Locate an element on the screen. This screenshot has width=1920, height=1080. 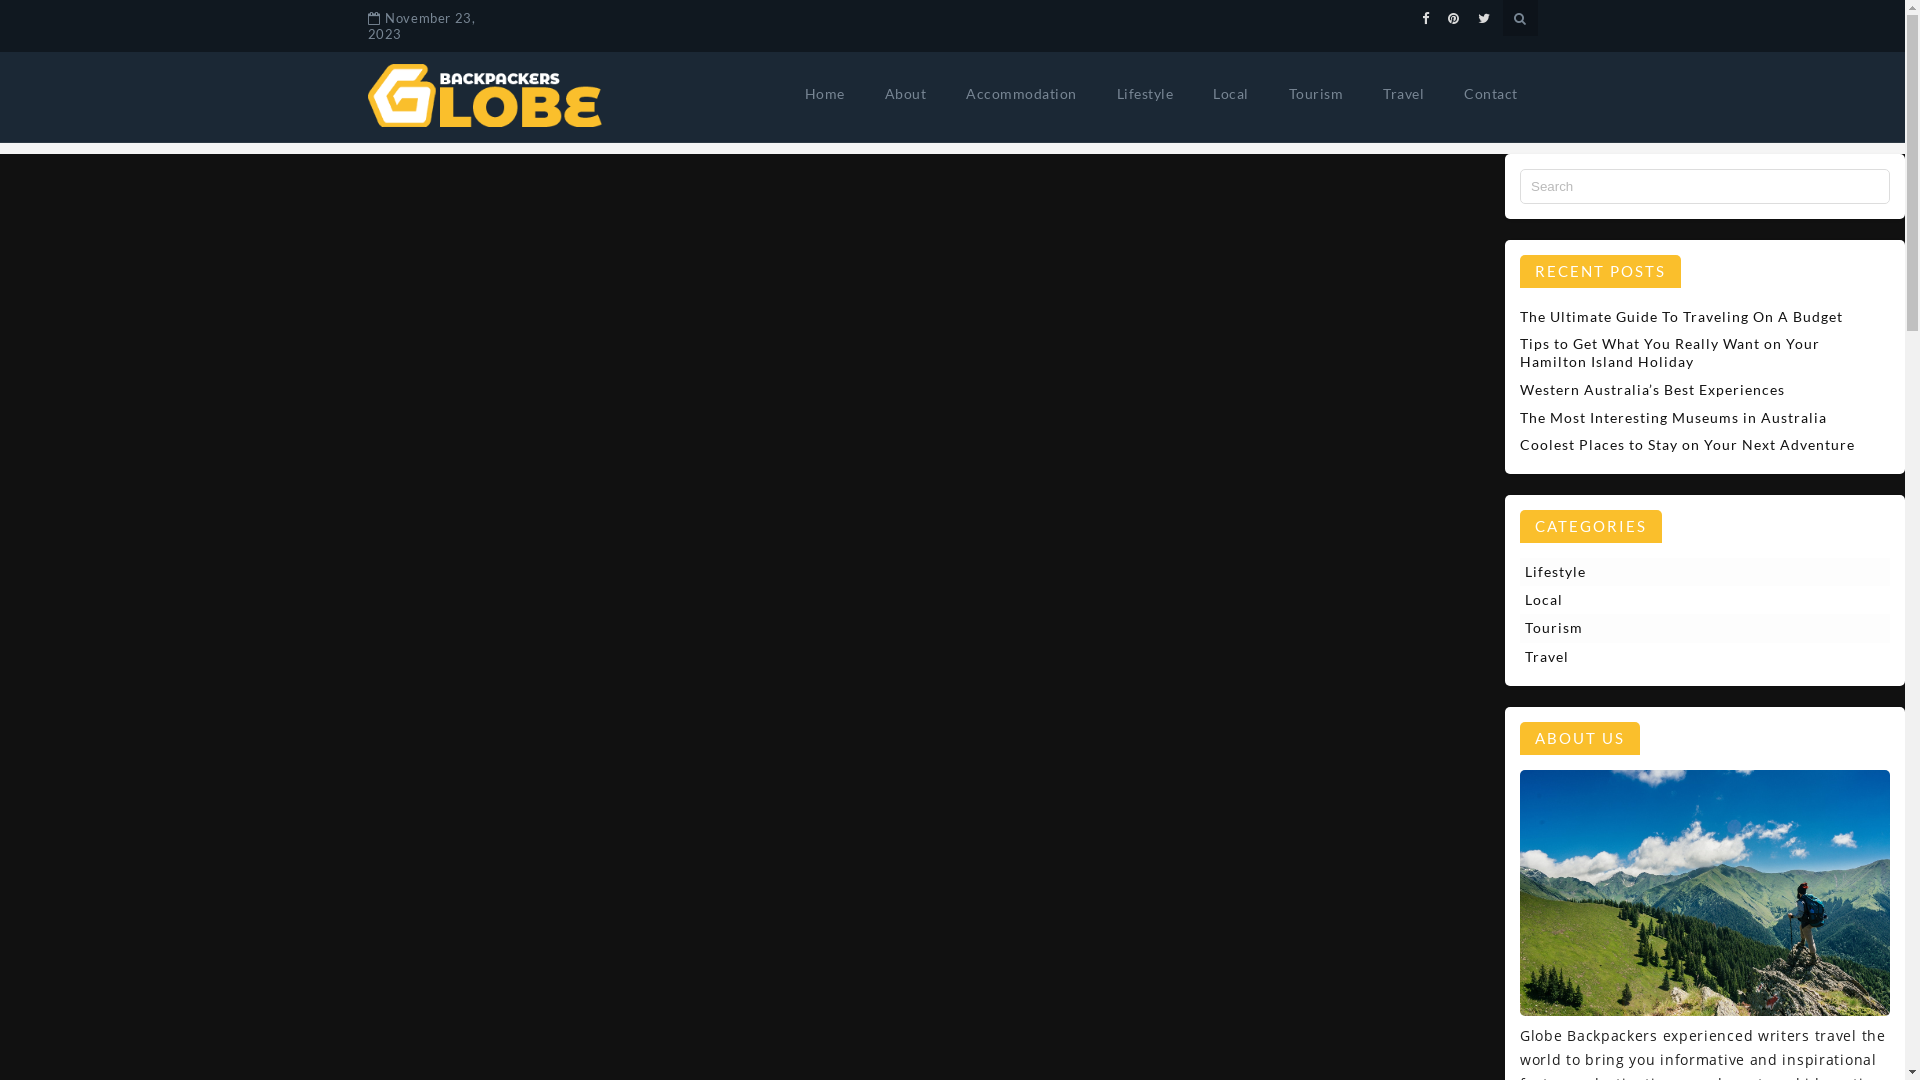
Local is located at coordinates (1231, 94).